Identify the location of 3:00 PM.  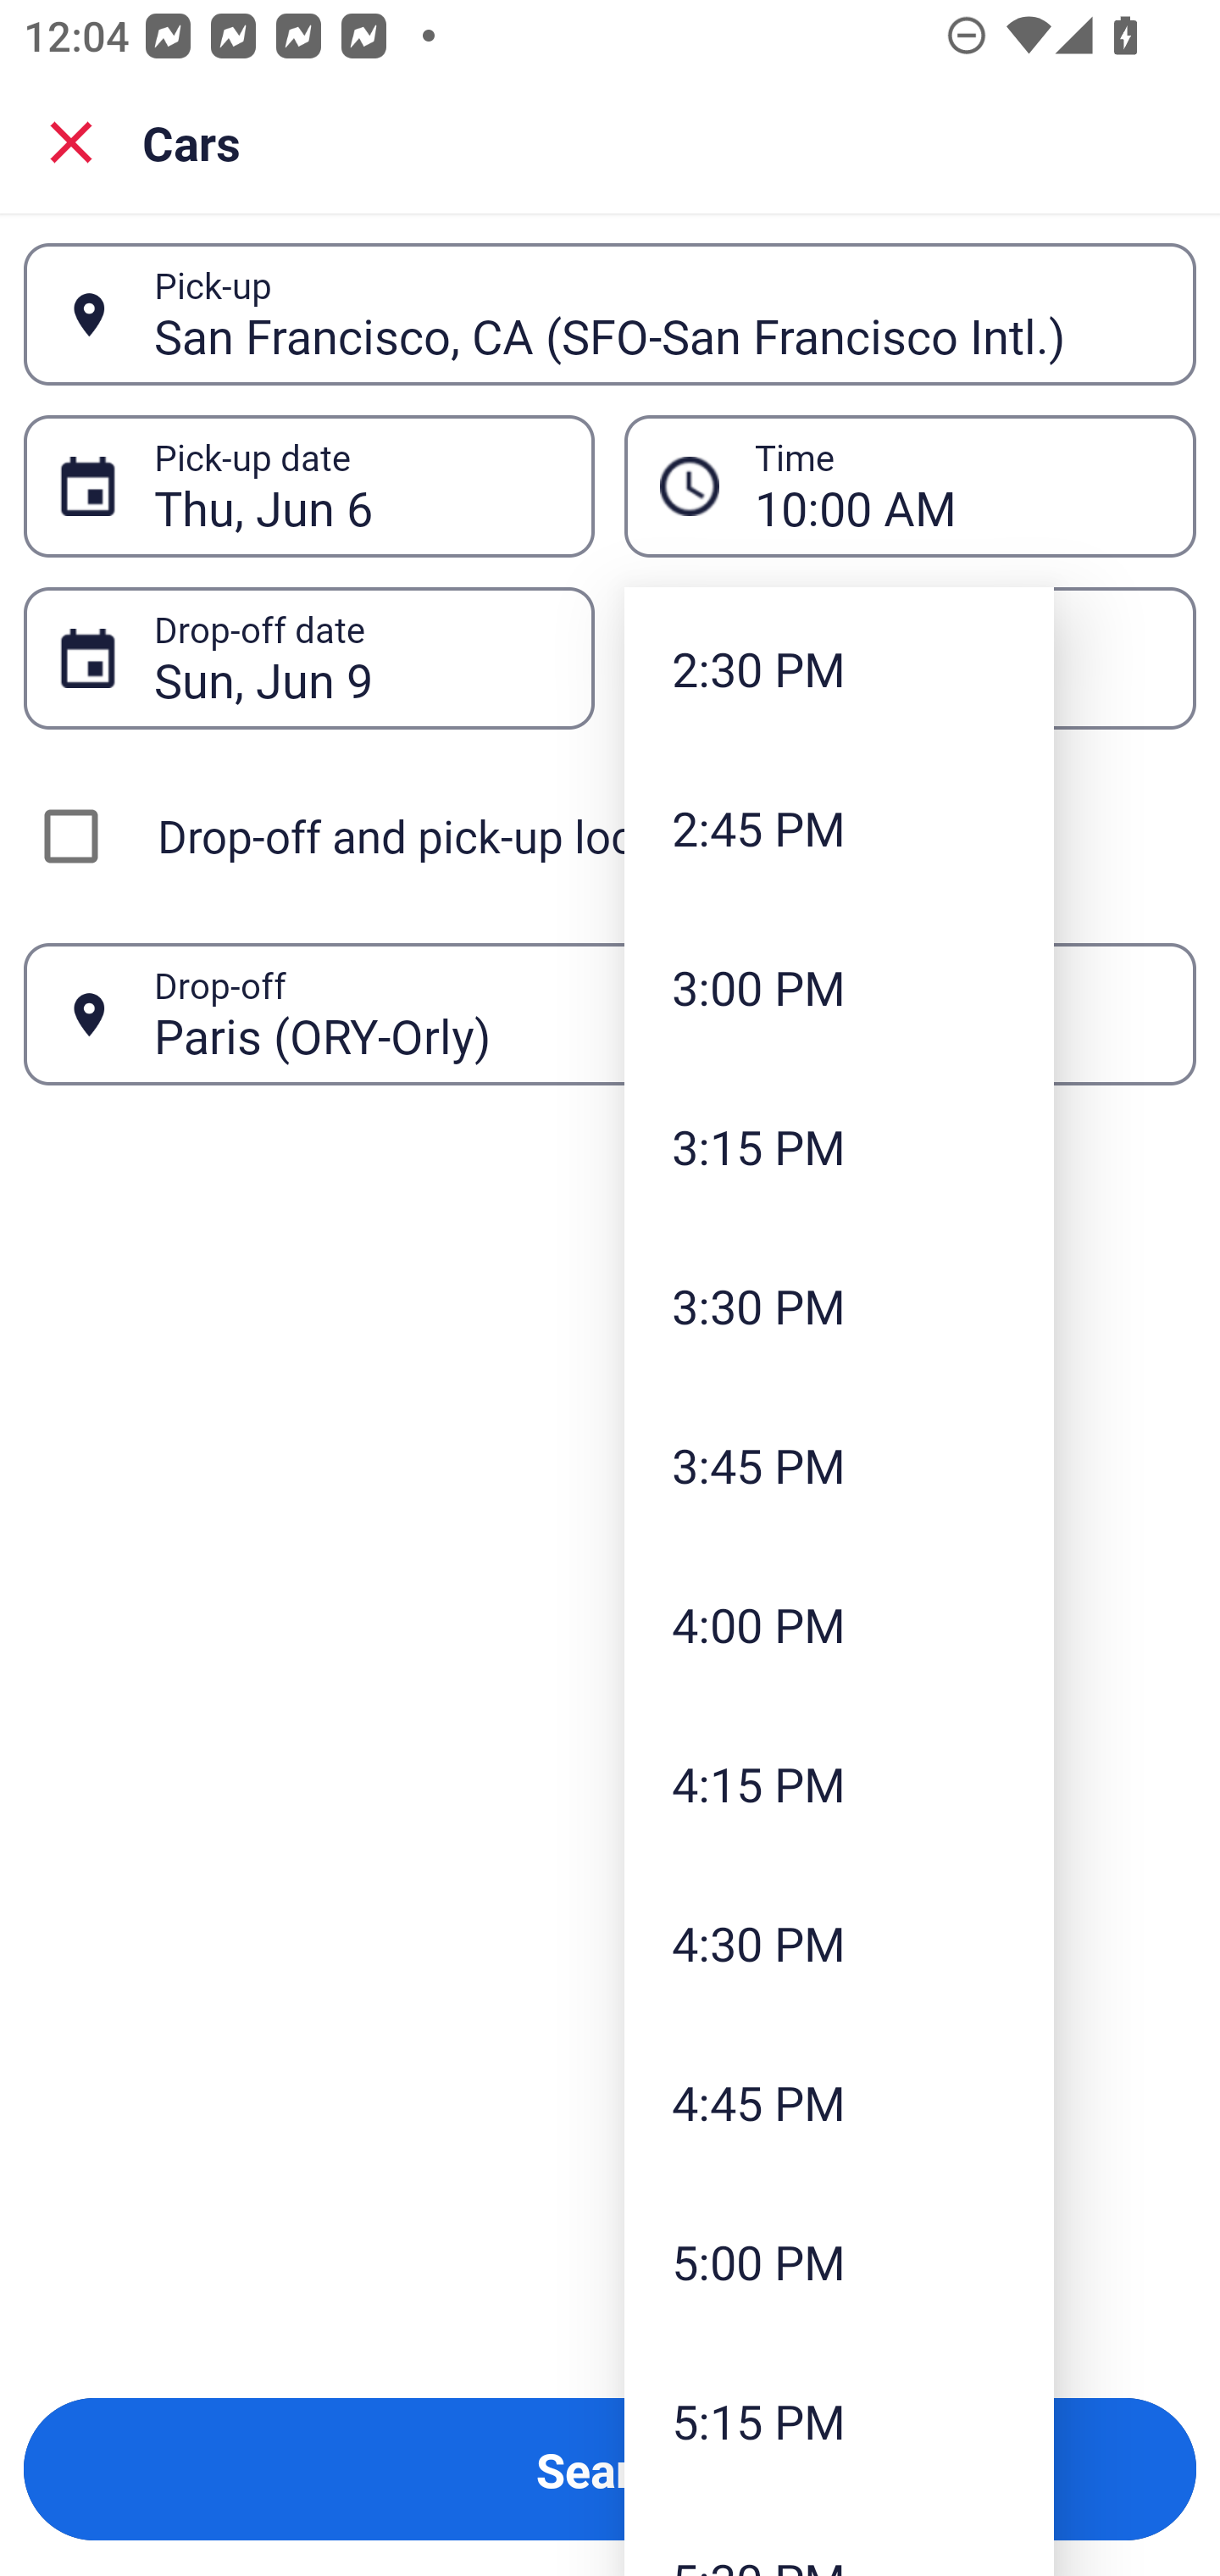
(839, 986).